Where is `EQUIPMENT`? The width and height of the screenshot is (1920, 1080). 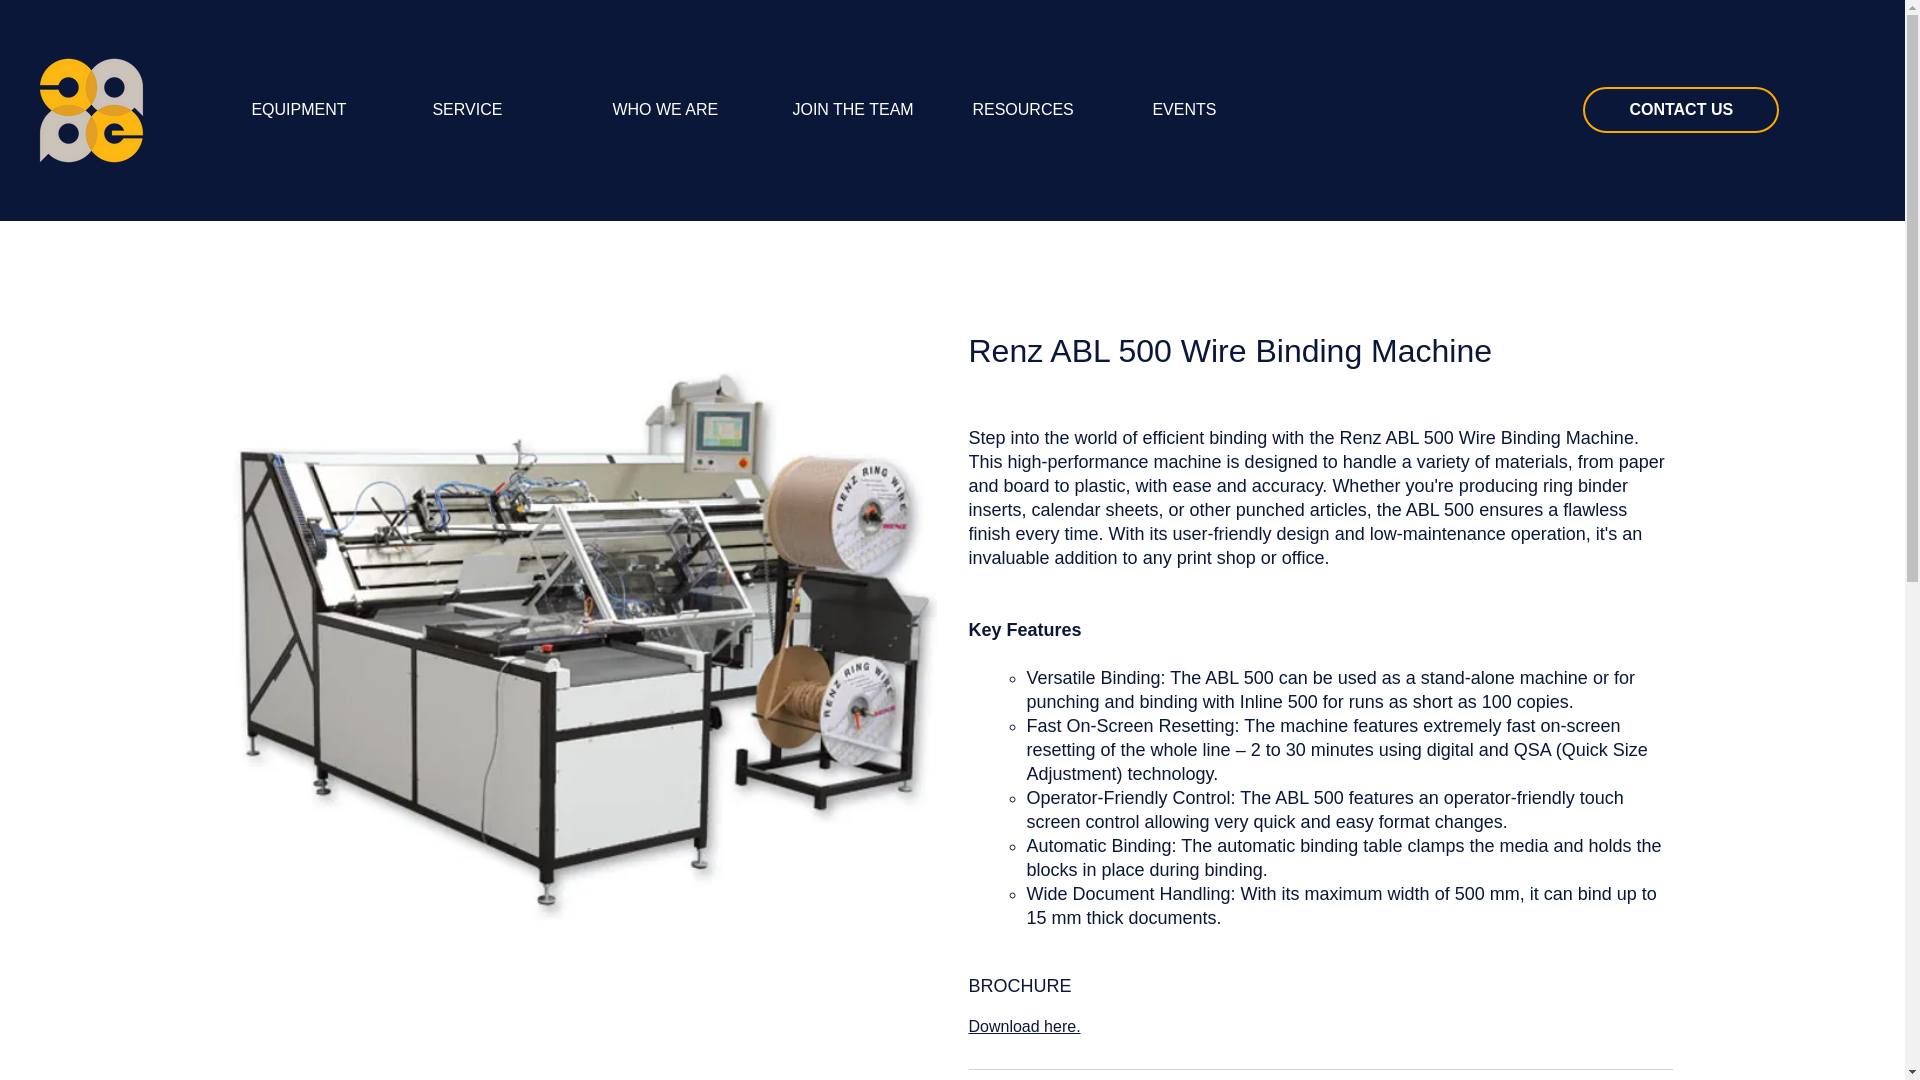
EQUIPMENT is located at coordinates (326, 110).